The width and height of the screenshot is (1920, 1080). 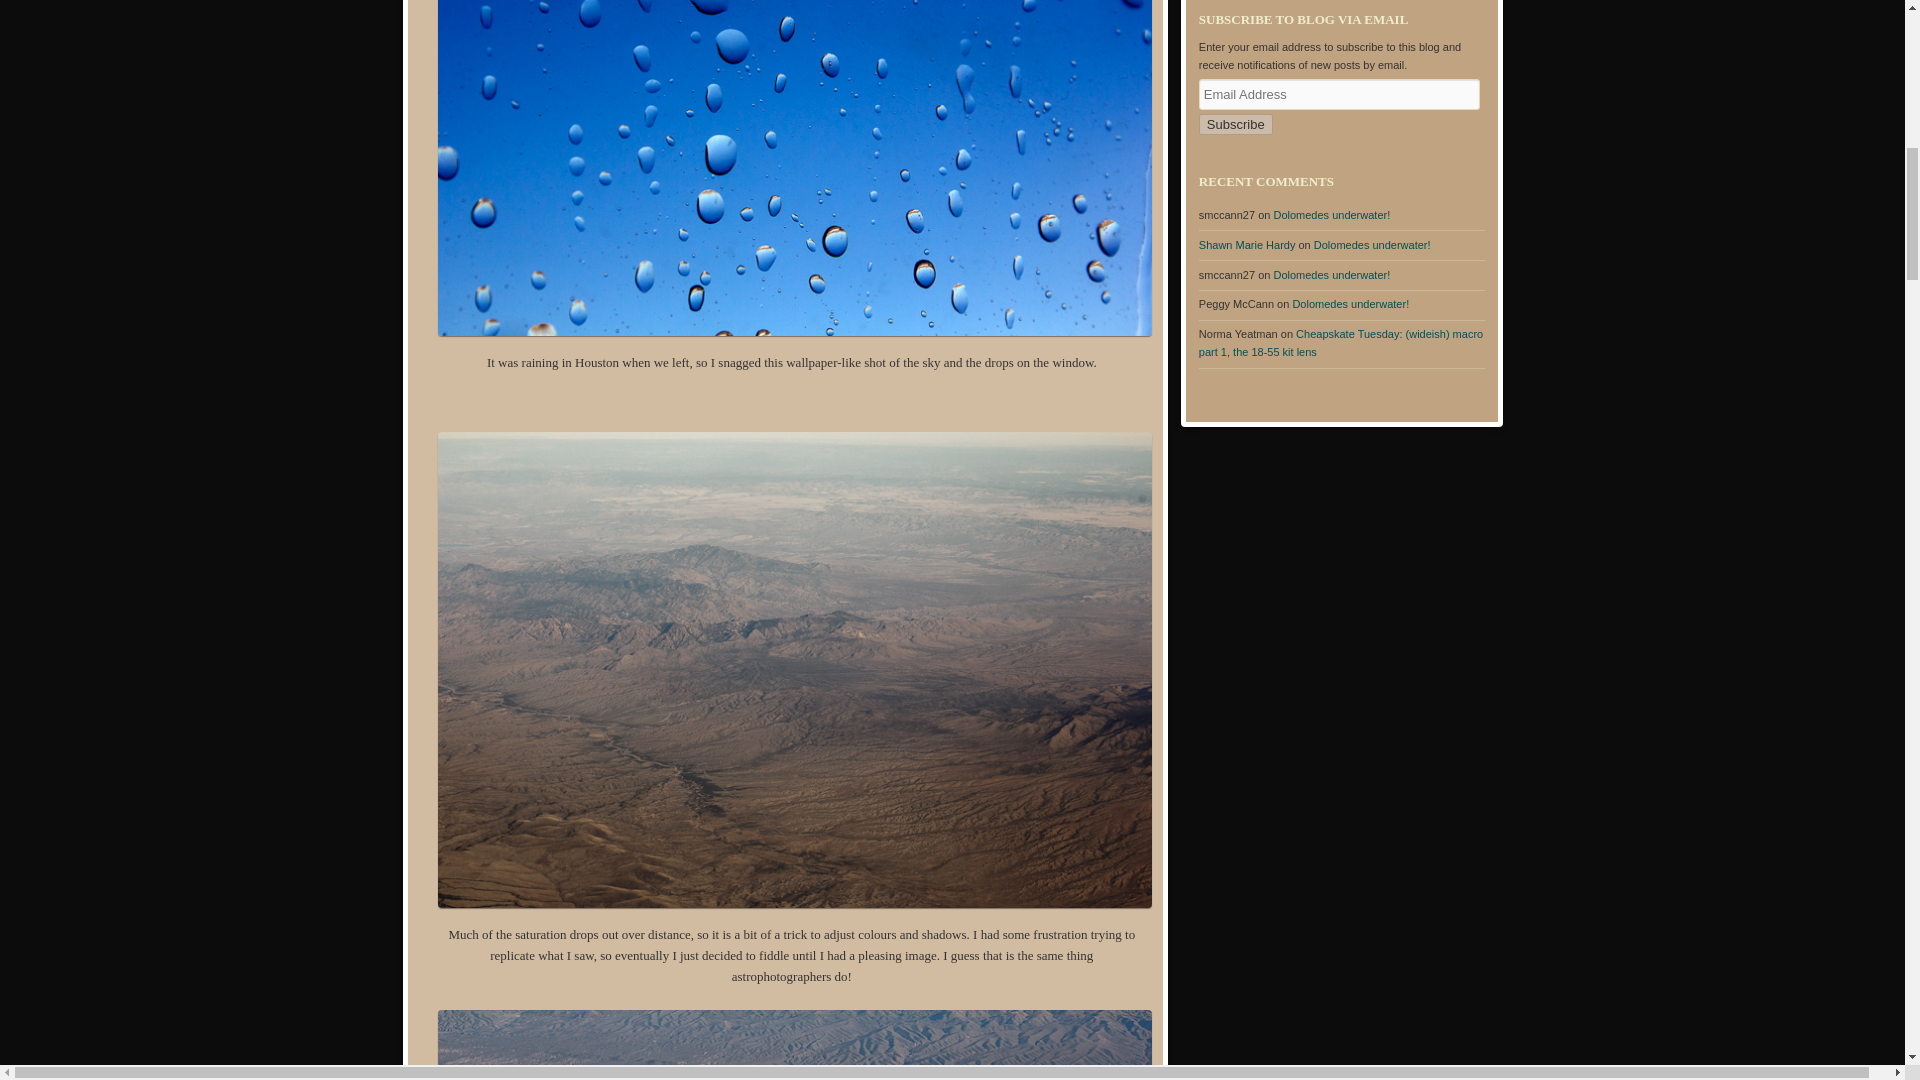 I want to click on Subscribe, so click(x=1235, y=124).